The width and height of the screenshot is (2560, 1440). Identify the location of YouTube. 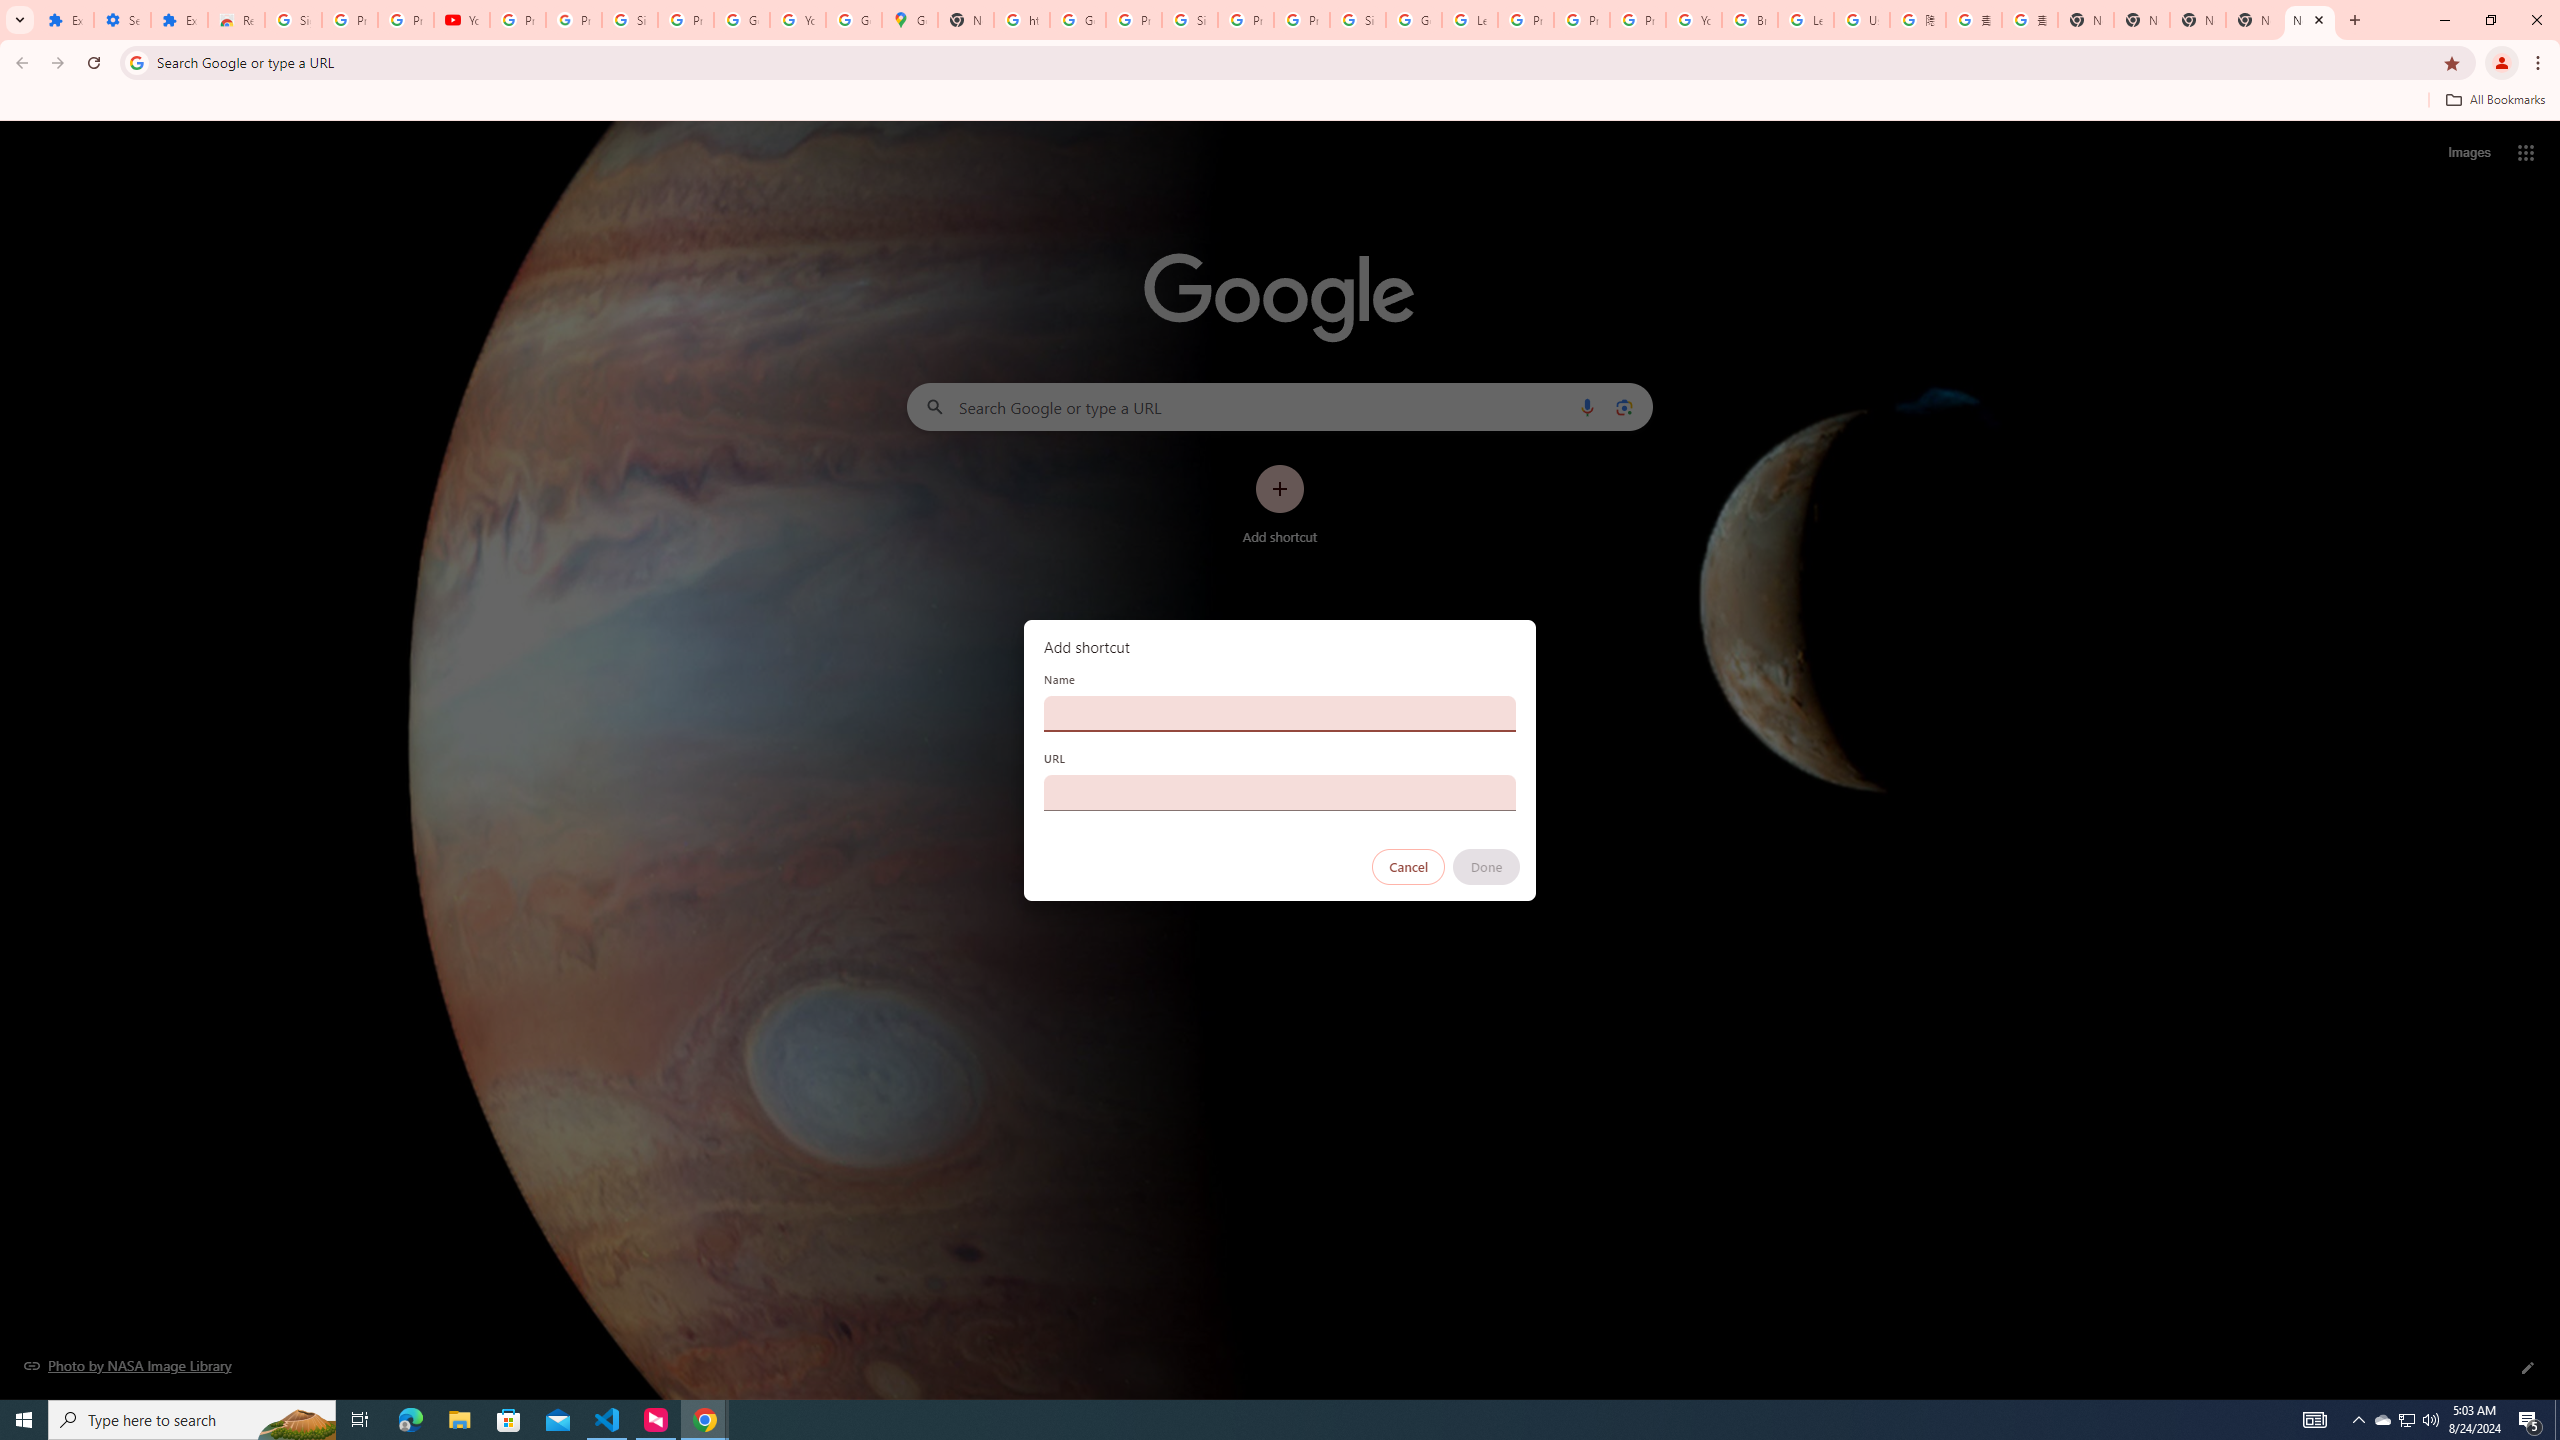
(1693, 20).